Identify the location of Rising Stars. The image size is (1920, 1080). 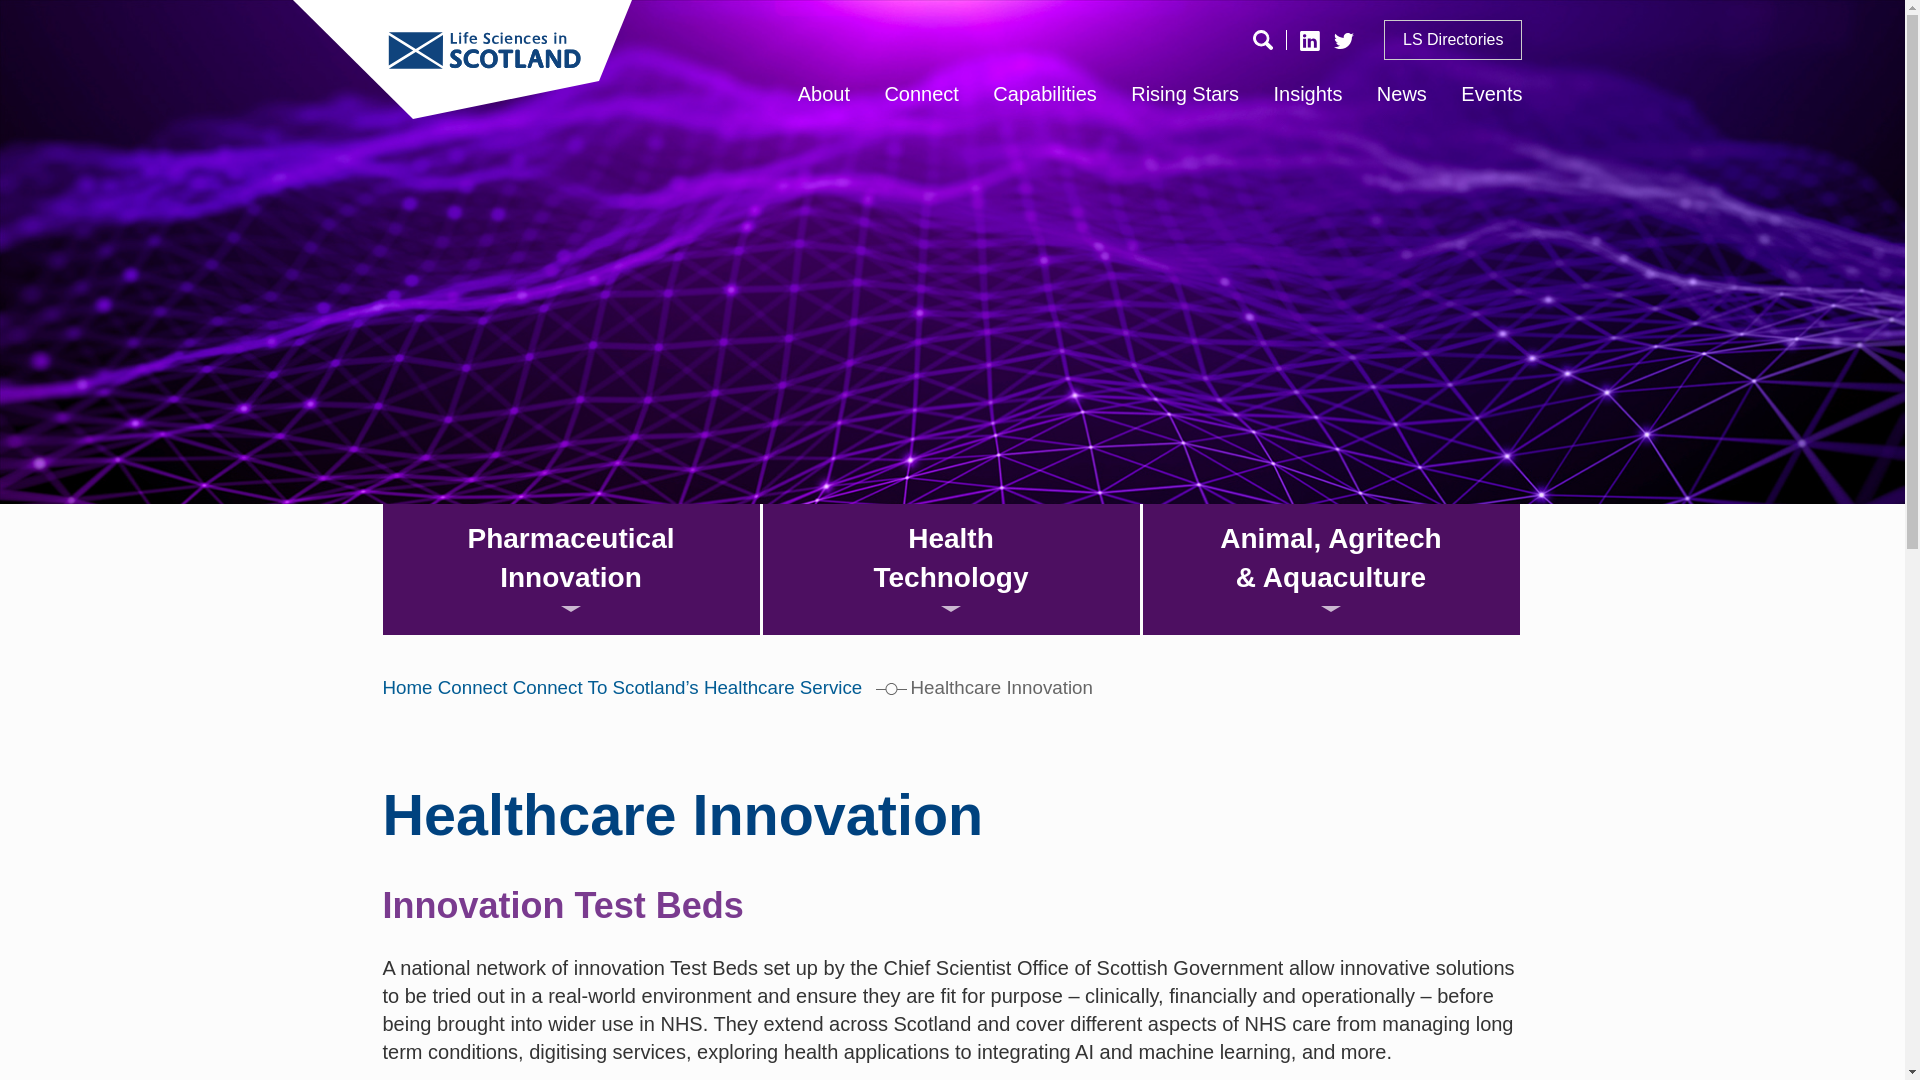
(1184, 94).